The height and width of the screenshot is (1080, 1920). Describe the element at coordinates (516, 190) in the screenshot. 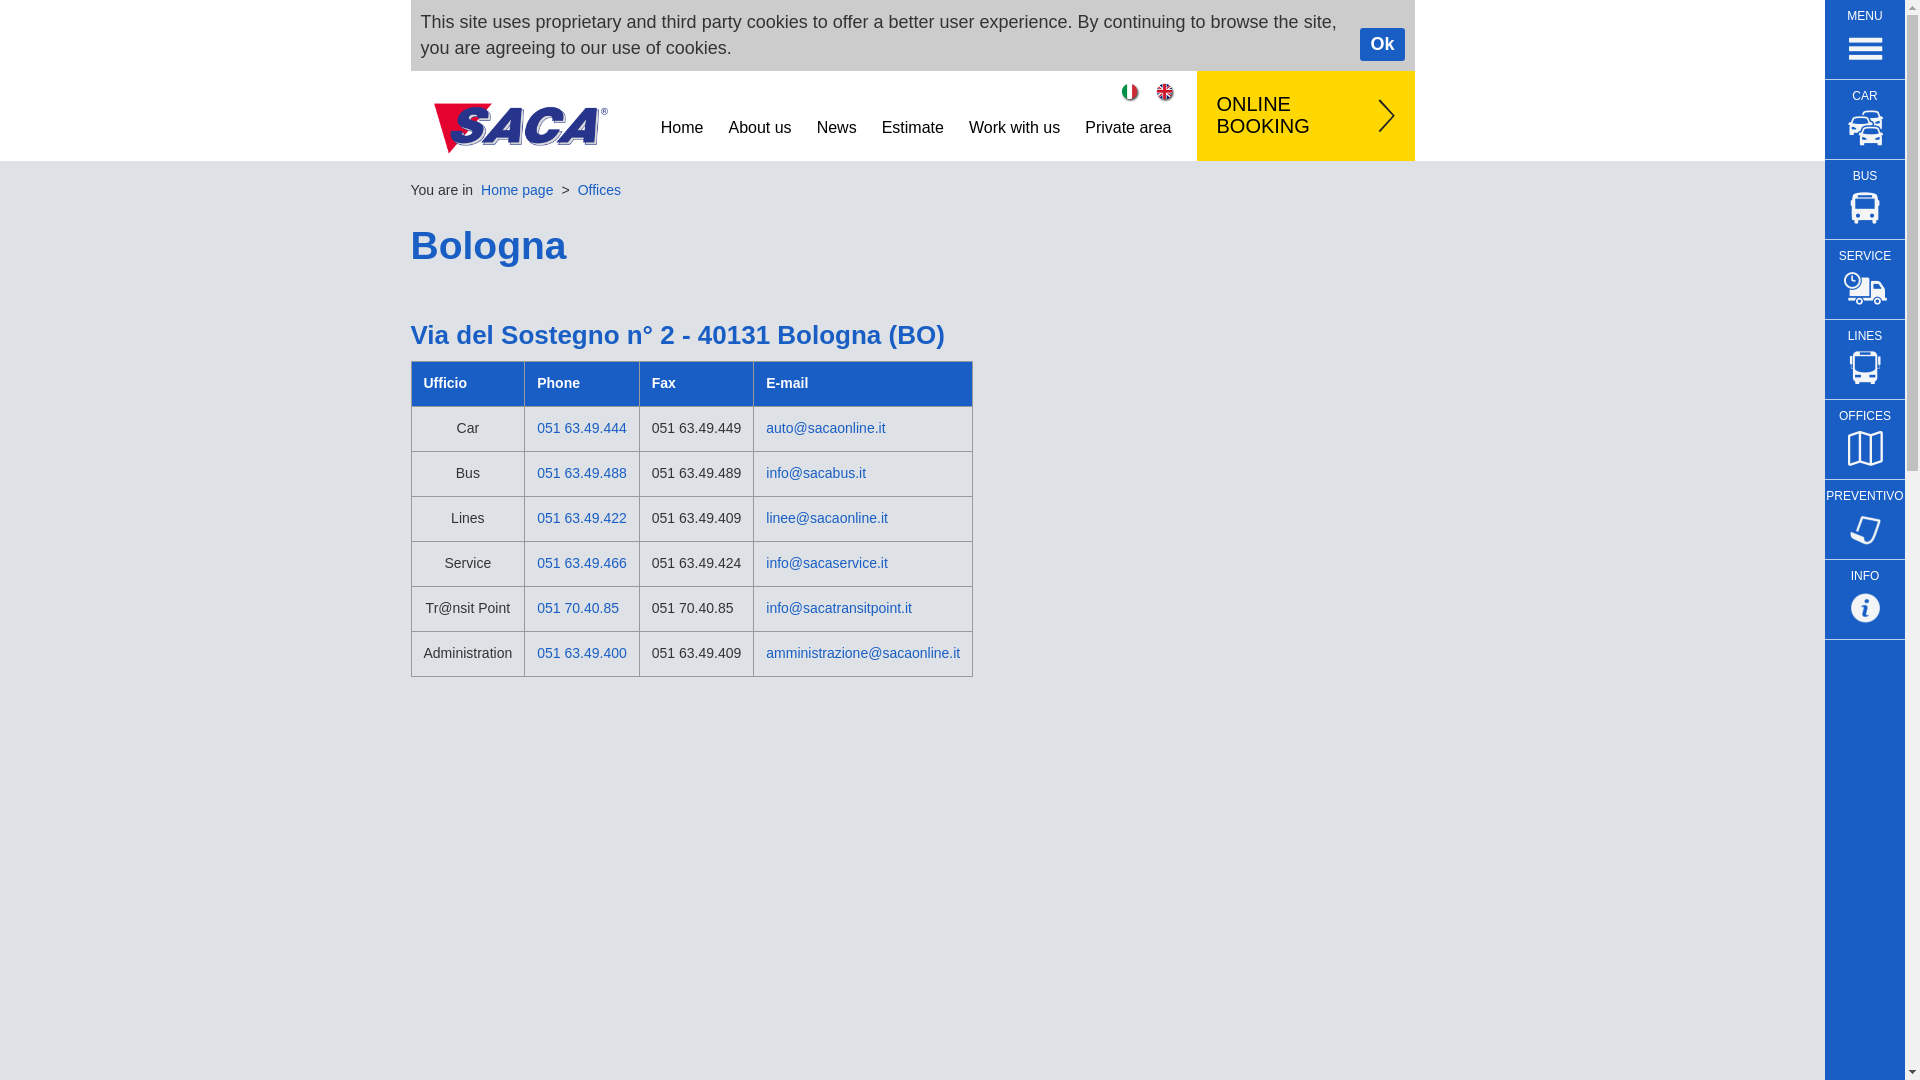

I see `Home page` at that location.